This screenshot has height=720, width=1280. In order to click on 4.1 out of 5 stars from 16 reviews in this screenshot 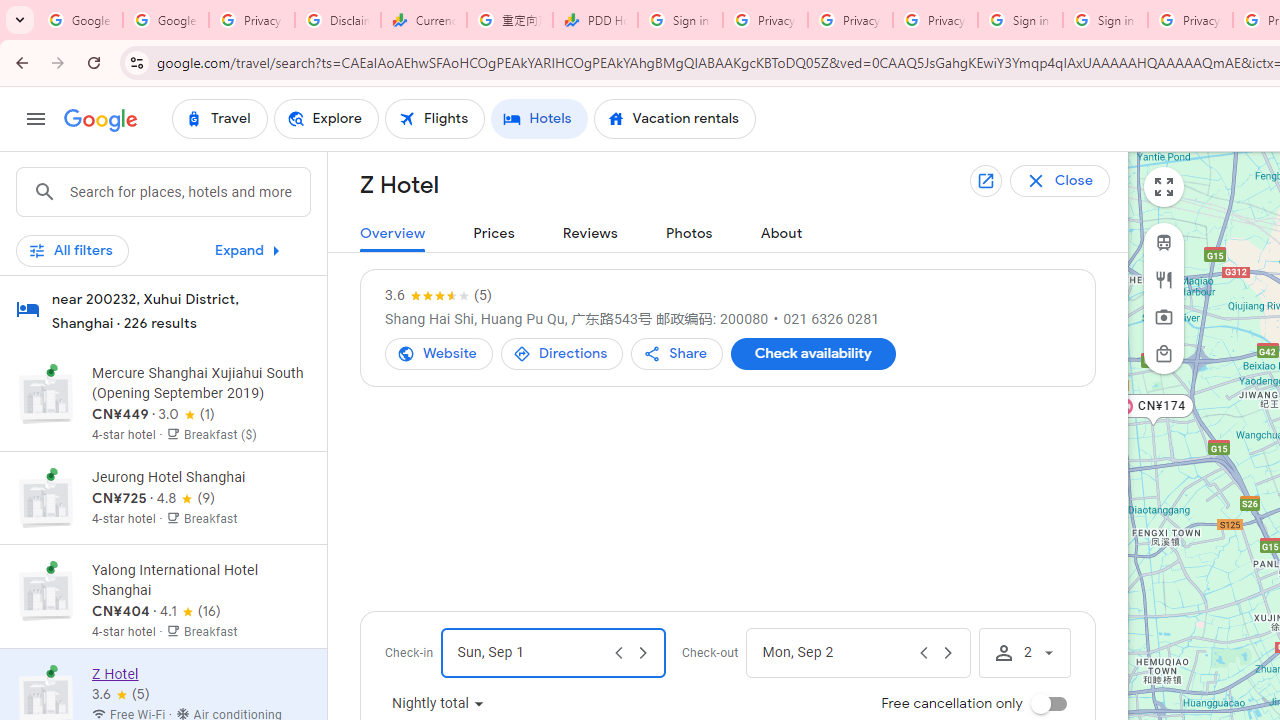, I will do `click(190, 612)`.